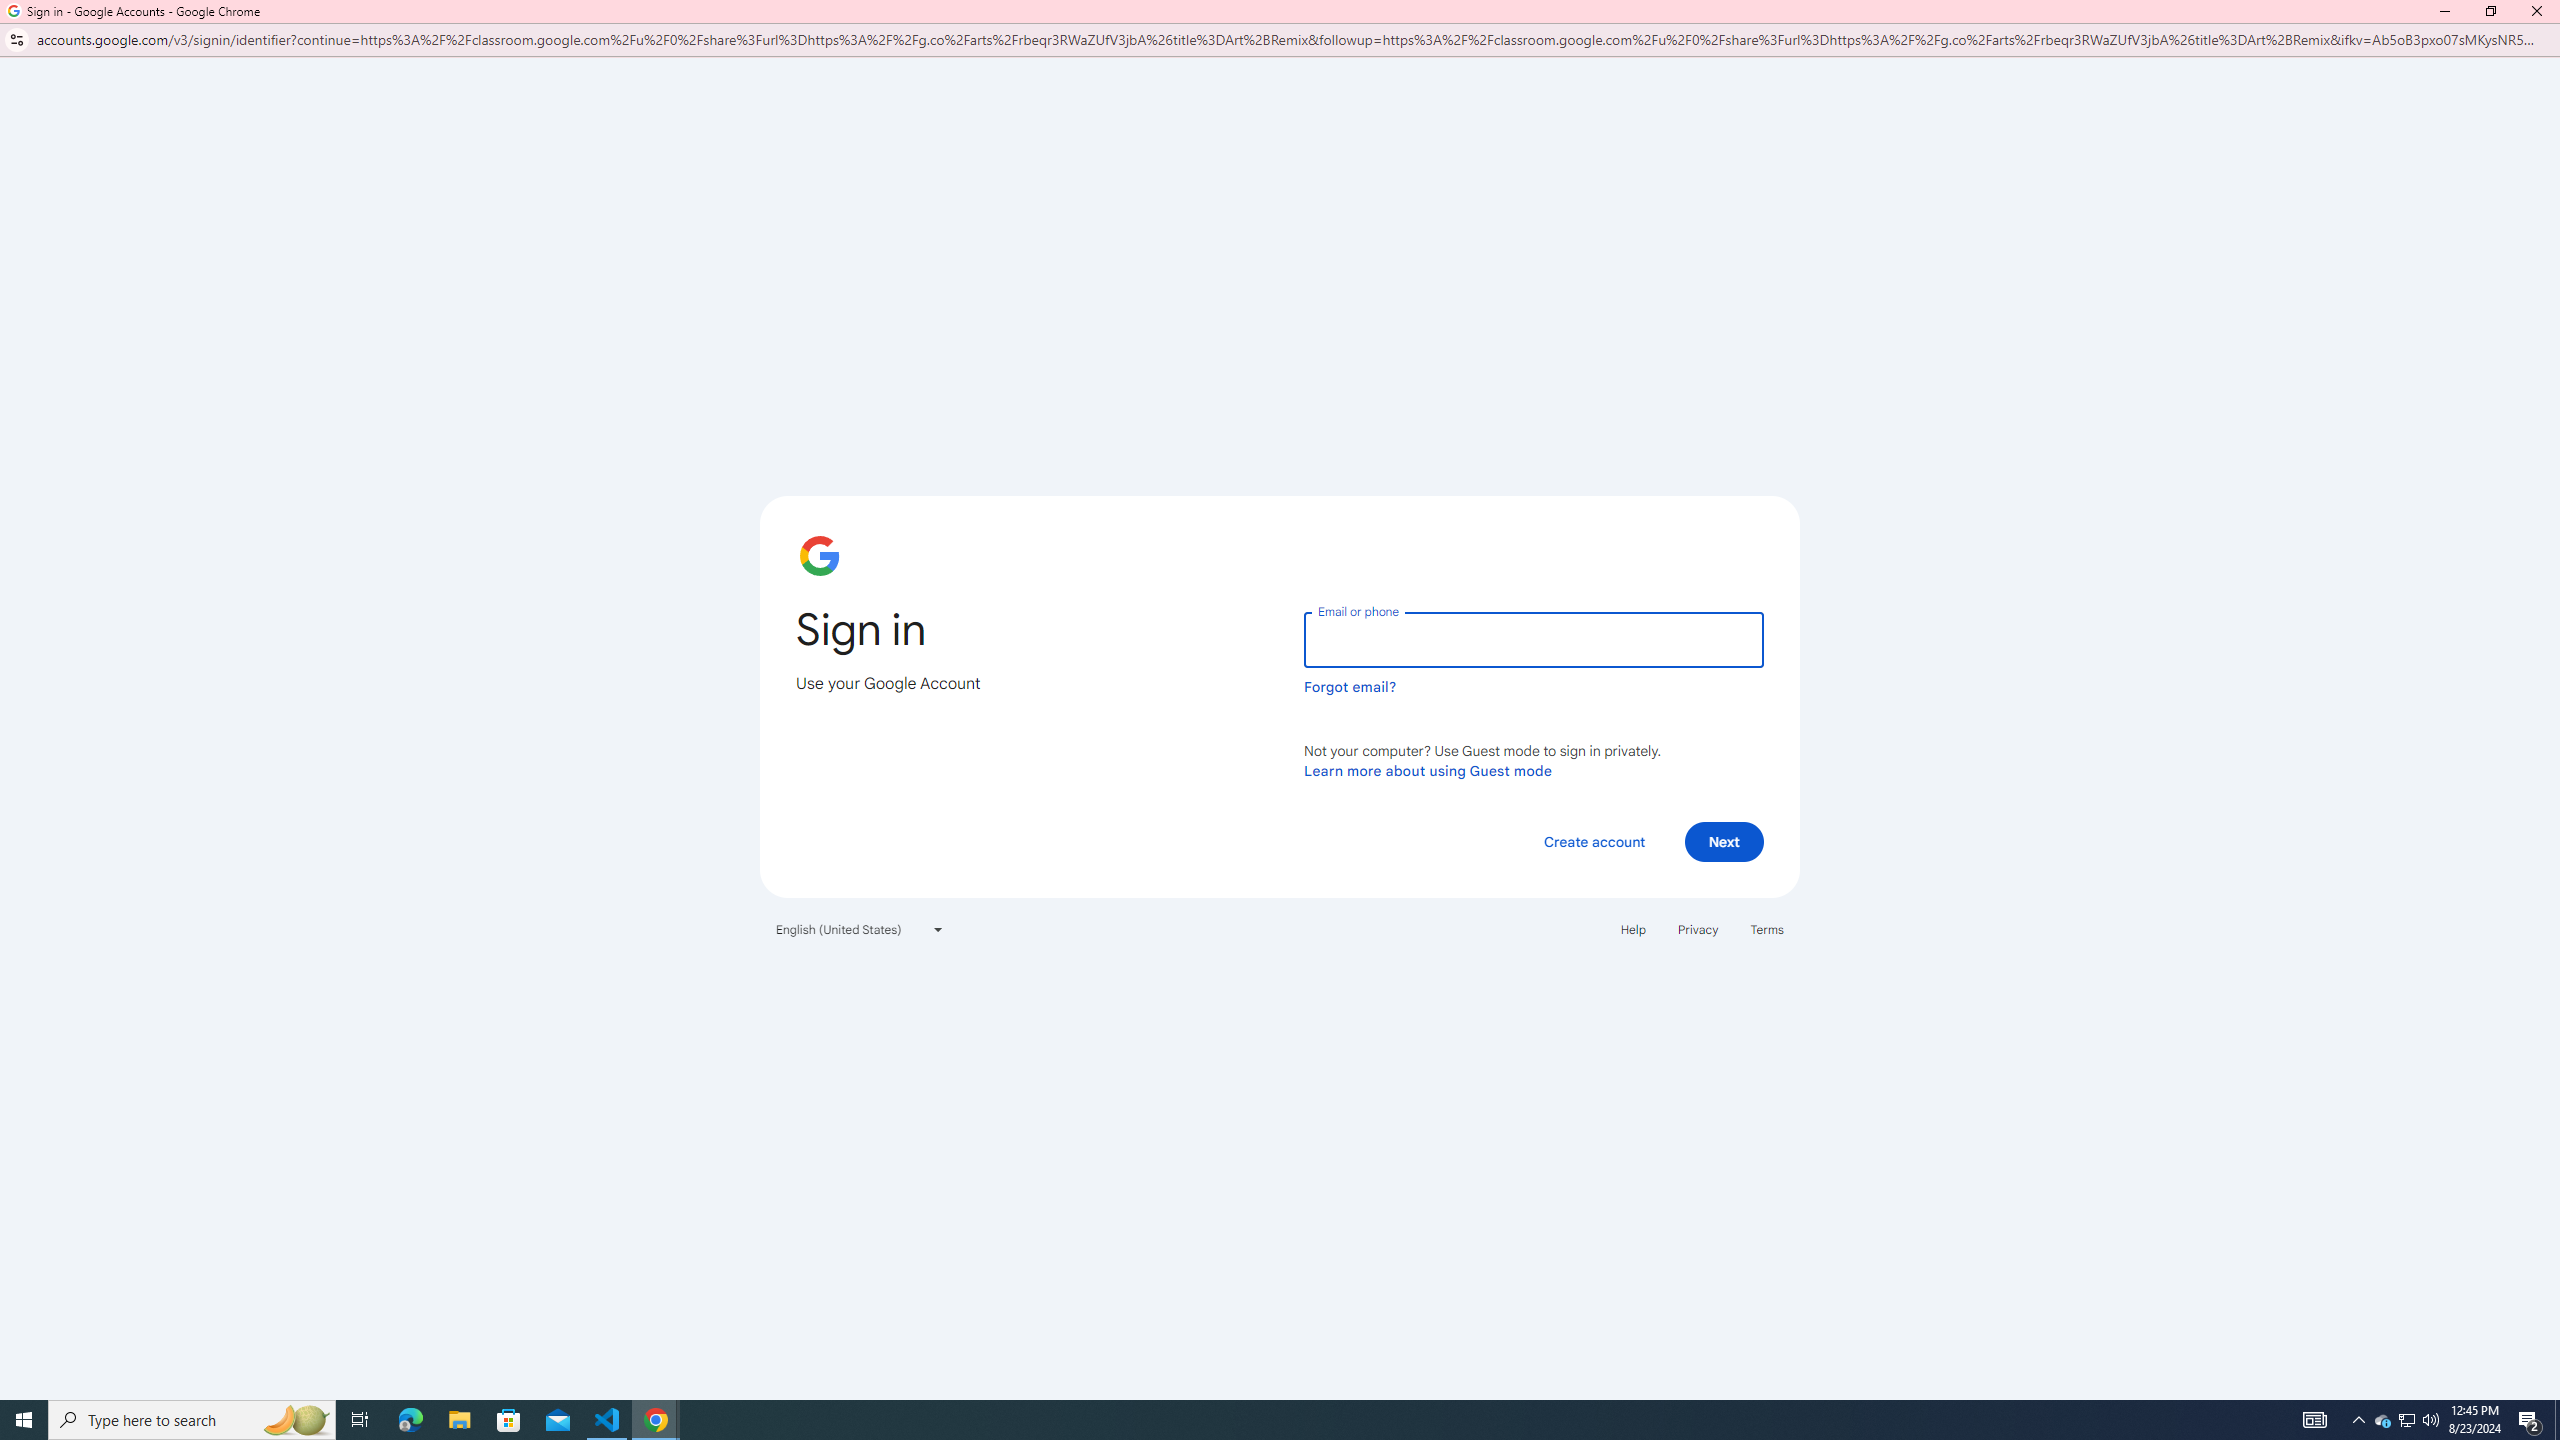 This screenshot has width=2560, height=1440. Describe the element at coordinates (1533, 639) in the screenshot. I see `Email or phone` at that location.